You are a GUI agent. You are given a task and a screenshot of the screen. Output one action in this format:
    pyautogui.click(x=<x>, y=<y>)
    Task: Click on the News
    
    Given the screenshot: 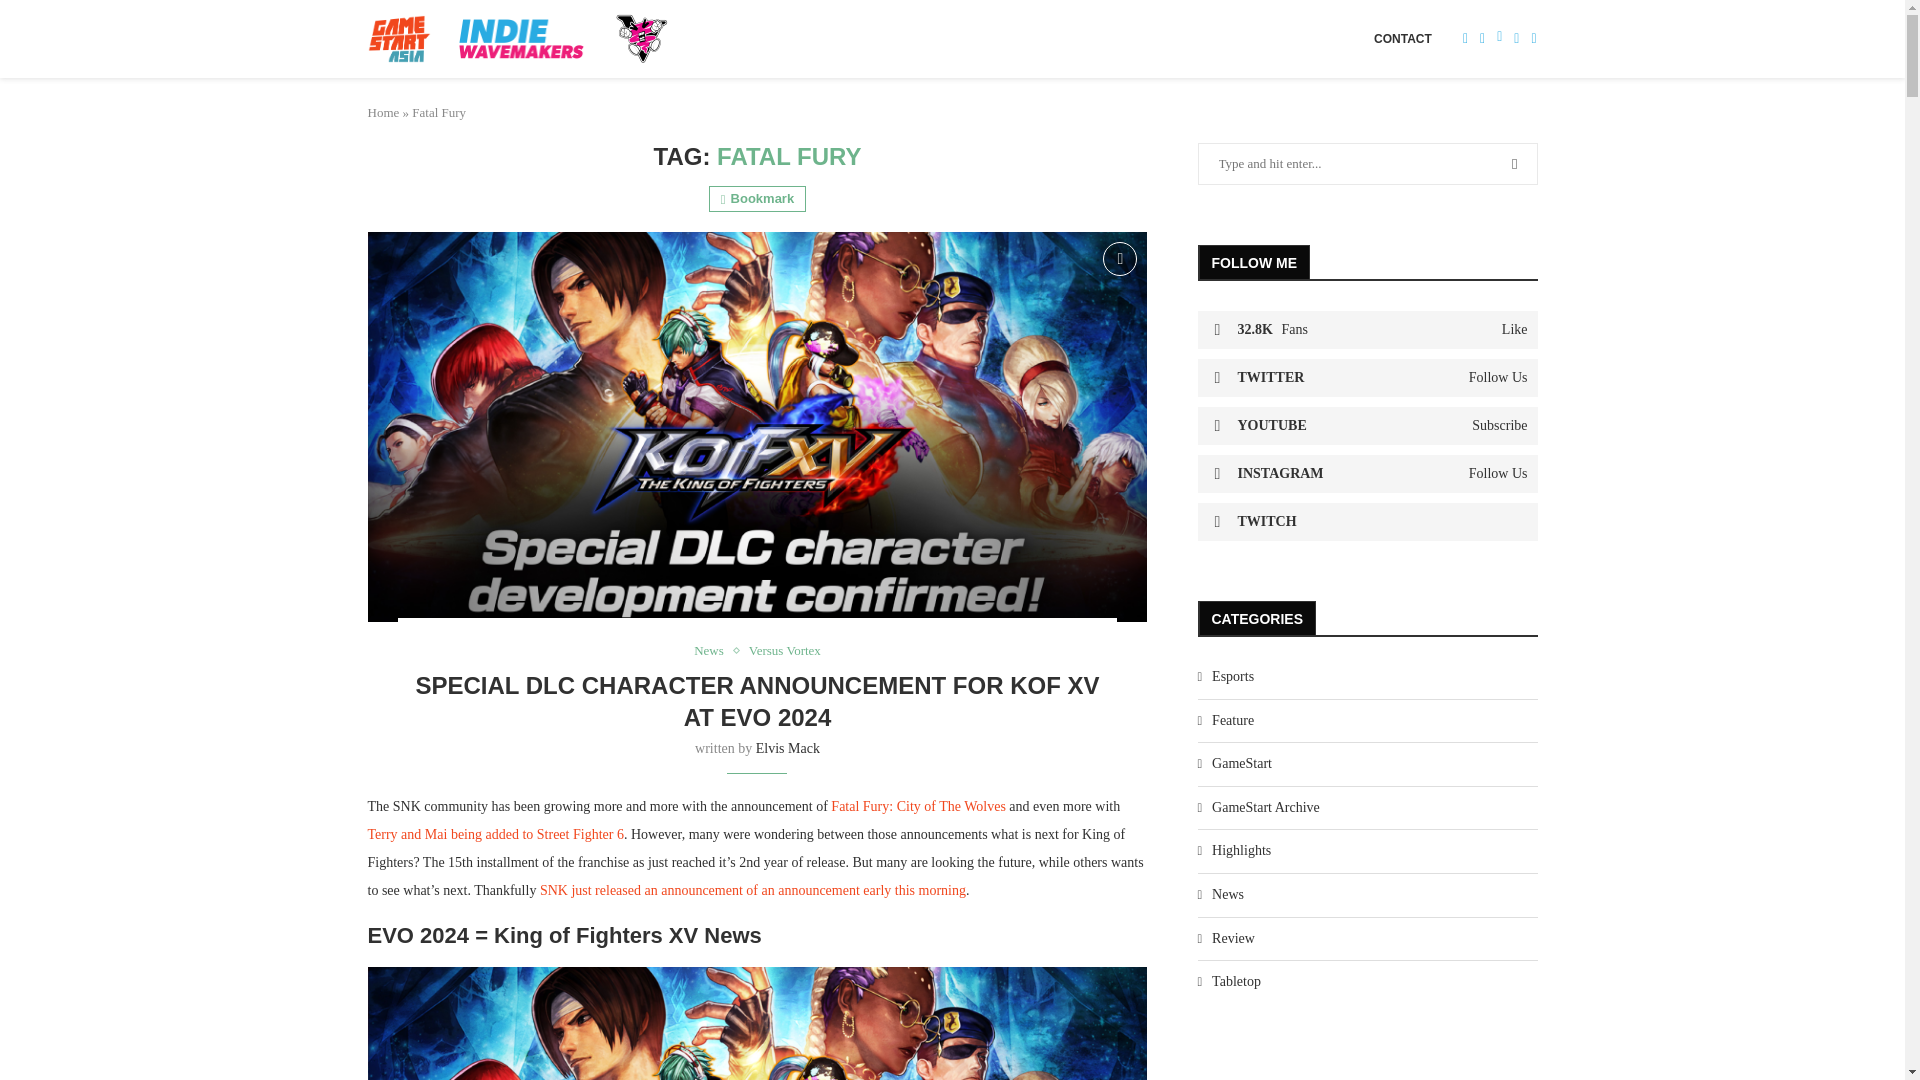 What is the action you would take?
    pyautogui.click(x=713, y=650)
    